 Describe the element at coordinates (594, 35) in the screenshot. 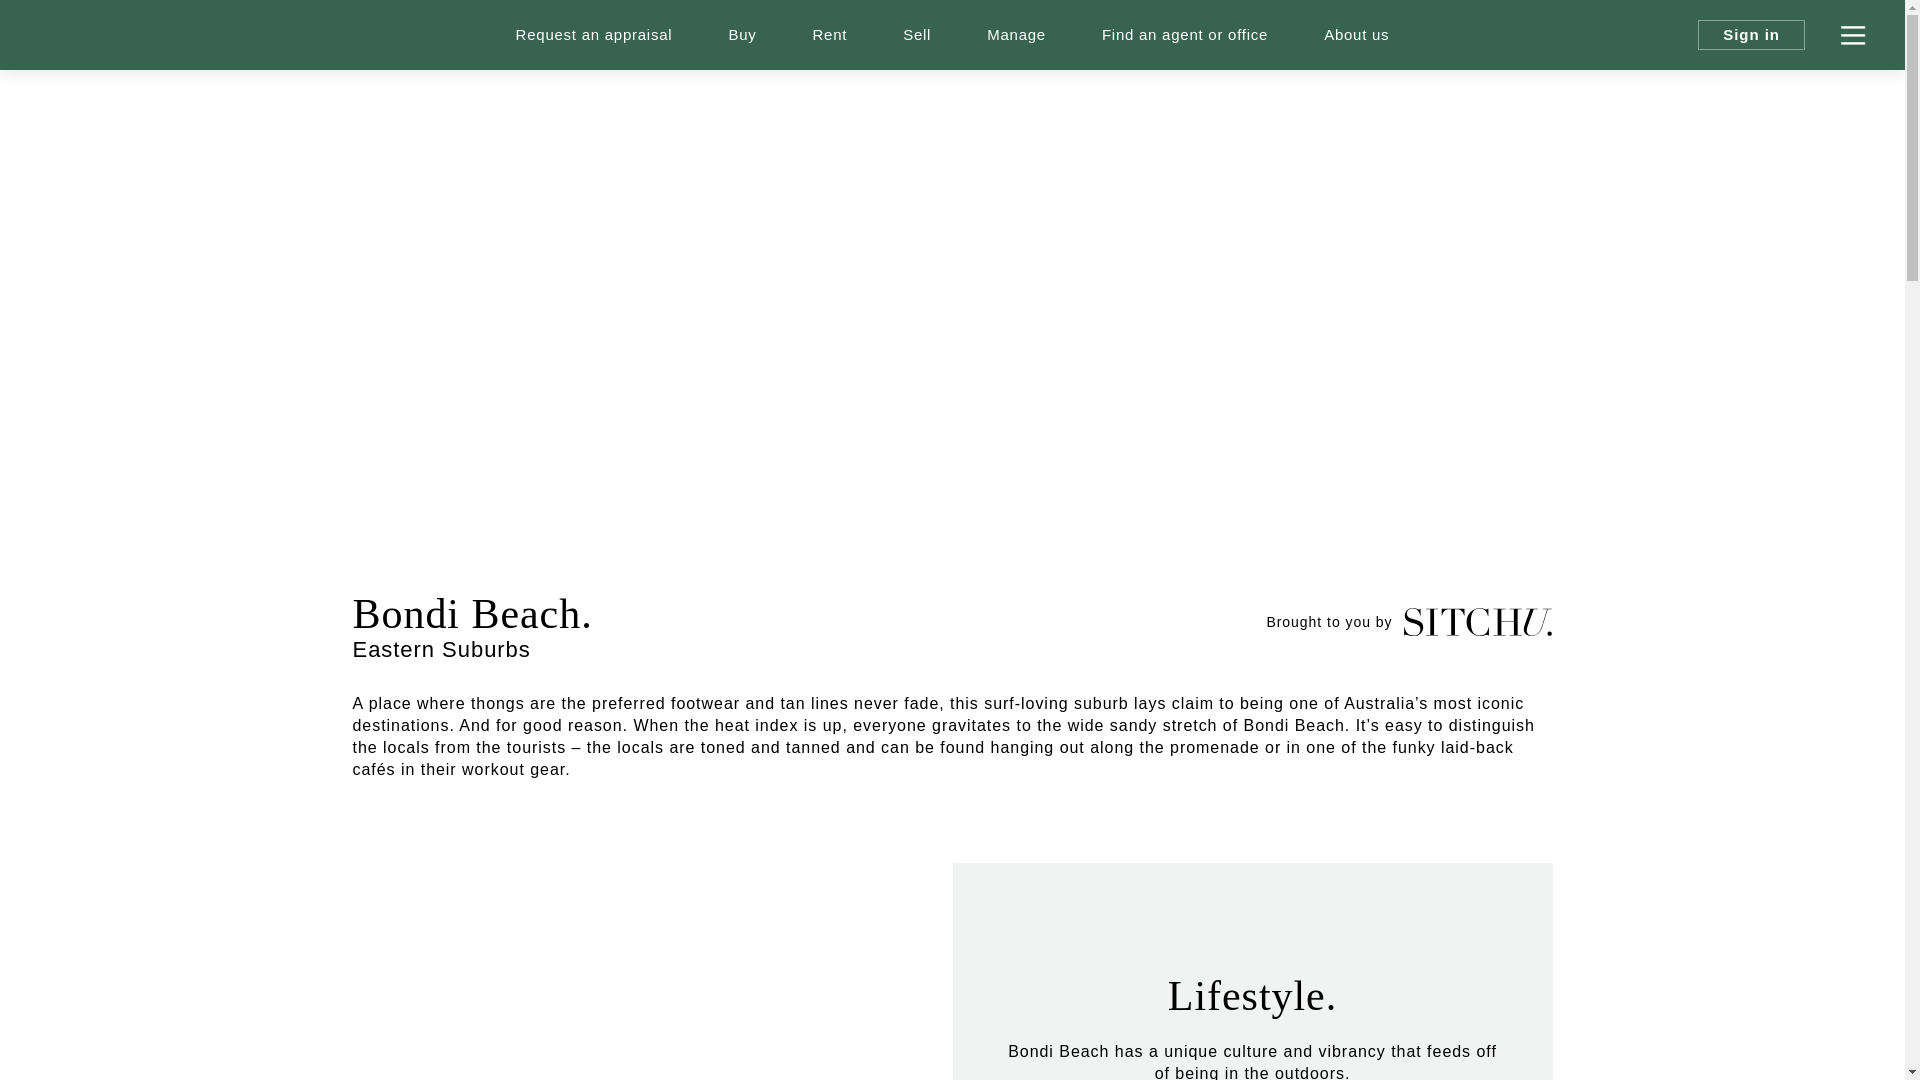

I see `Request an appraisal` at that location.